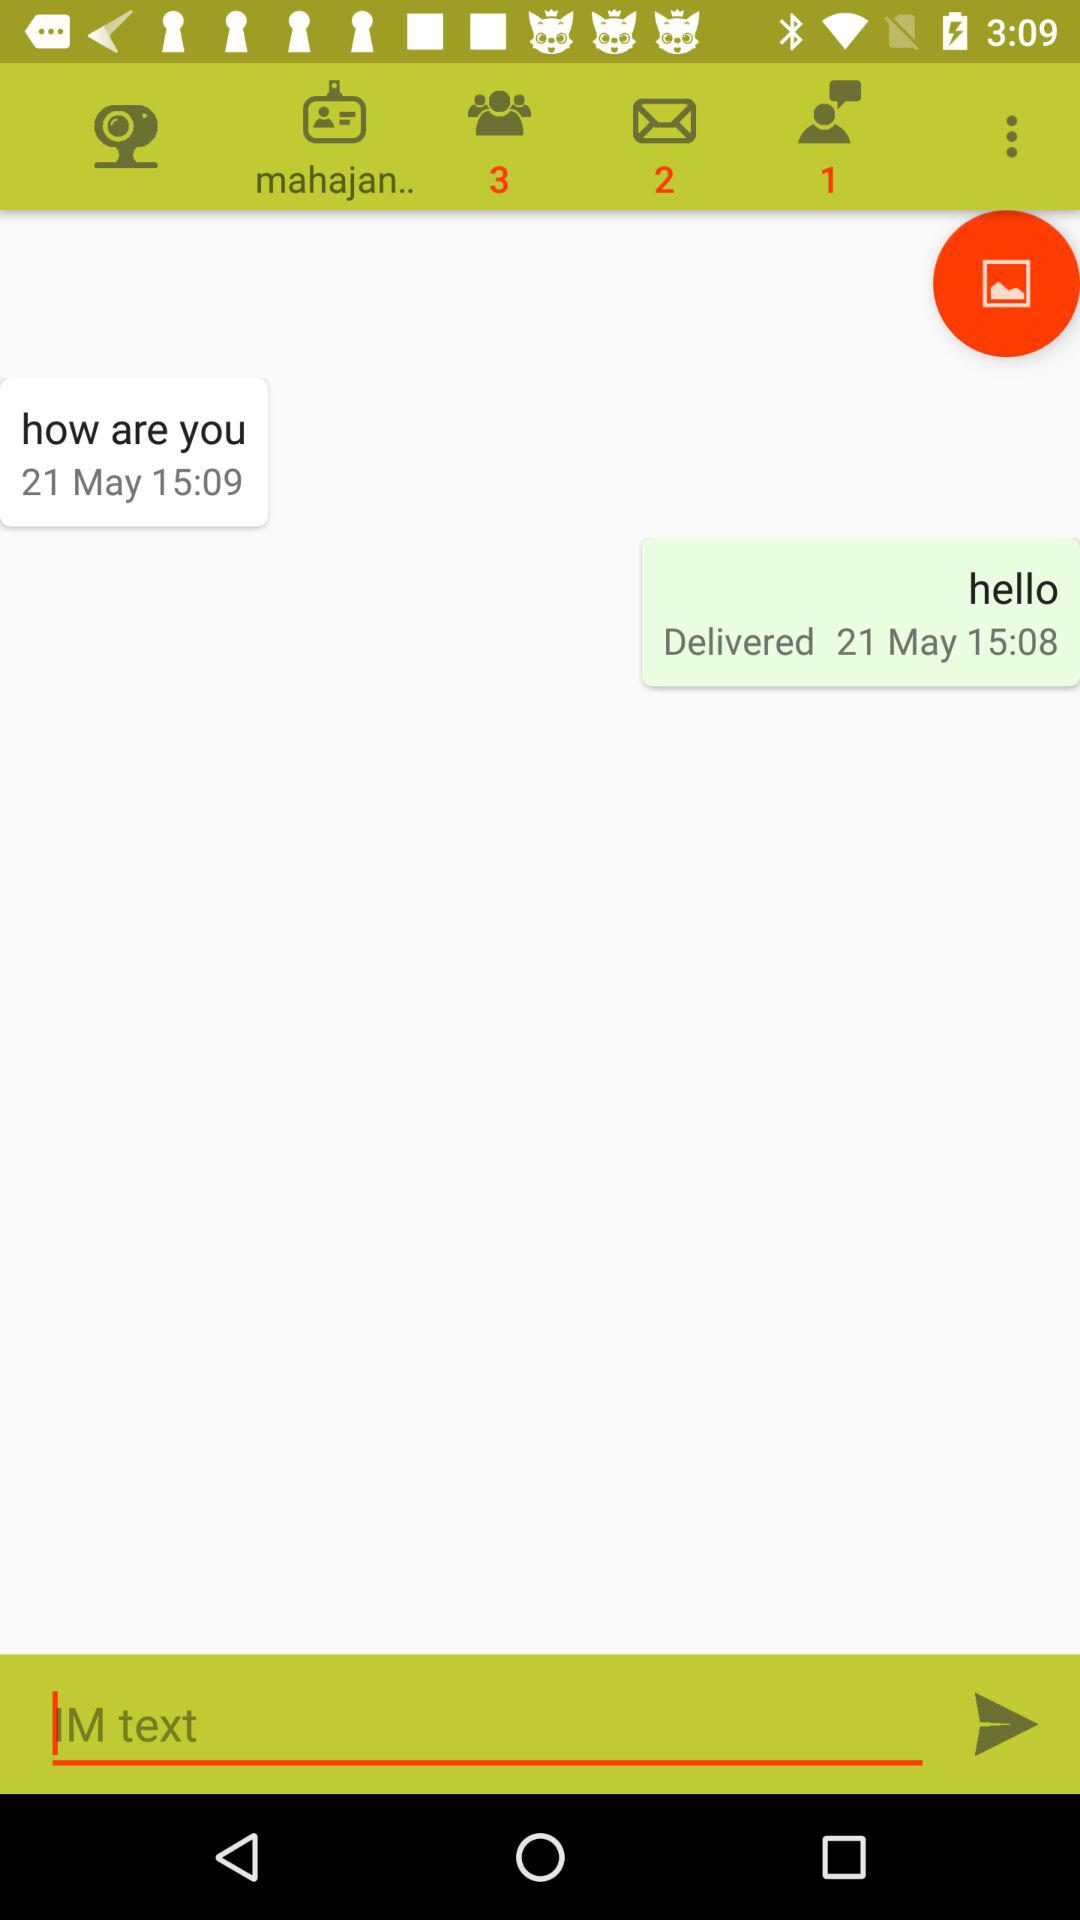  What do you see at coordinates (1006, 1724) in the screenshot?
I see `select the symbol at the bottom right corner of the page` at bounding box center [1006, 1724].